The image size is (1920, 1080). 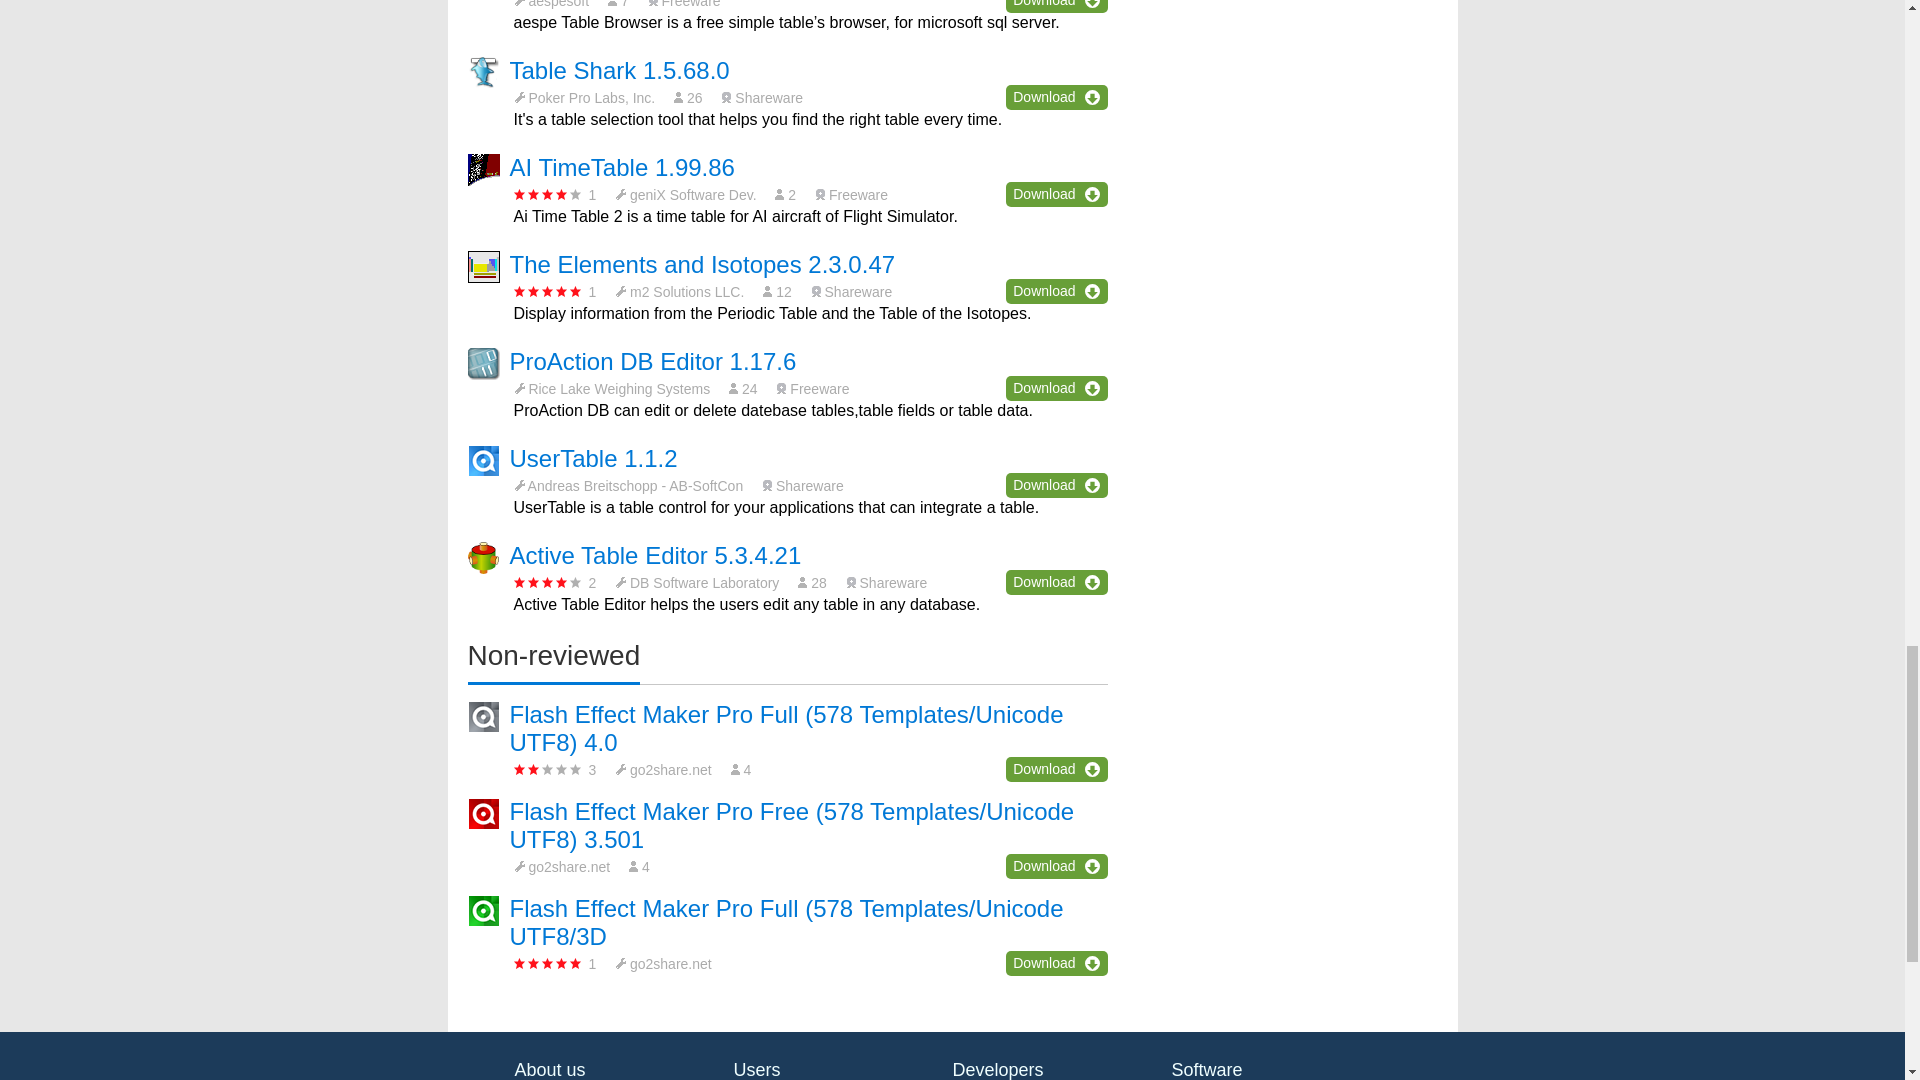 I want to click on Download, so click(x=1056, y=194).